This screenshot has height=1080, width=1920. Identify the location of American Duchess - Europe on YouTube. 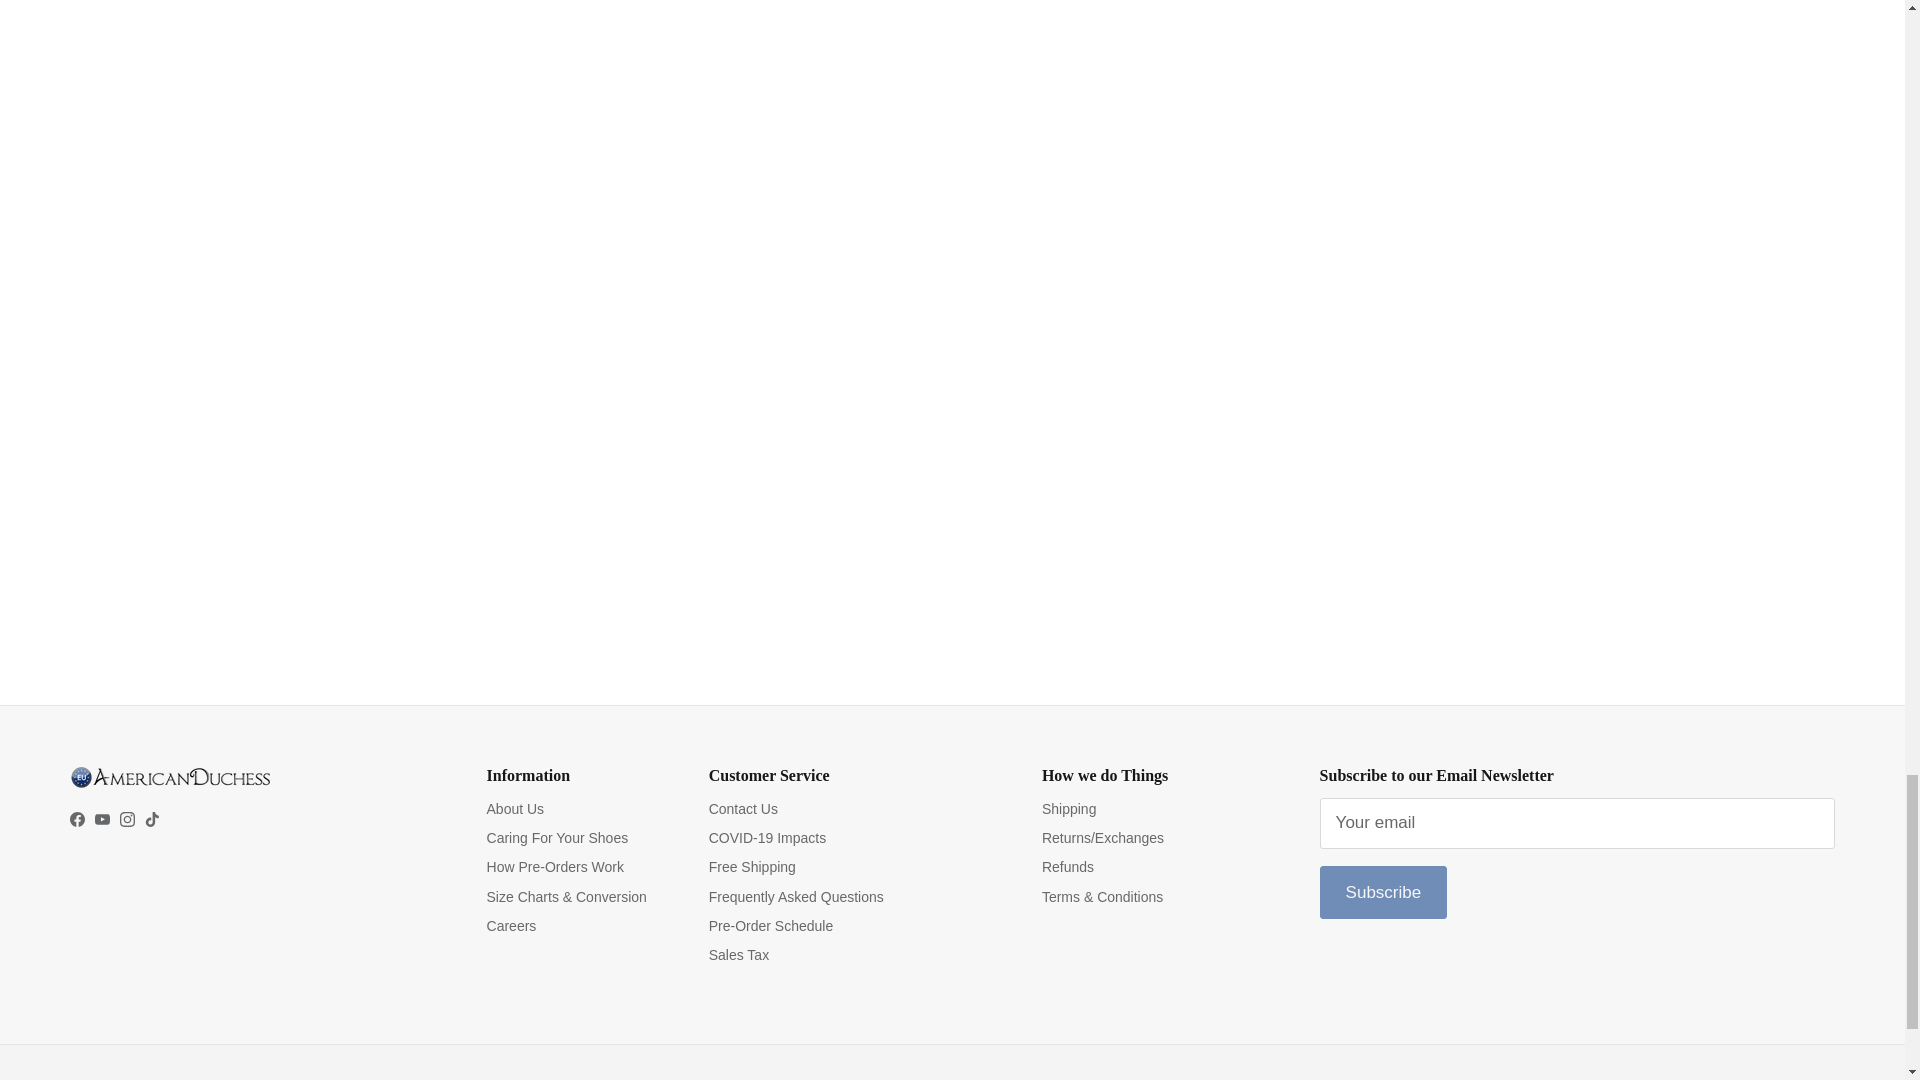
(102, 820).